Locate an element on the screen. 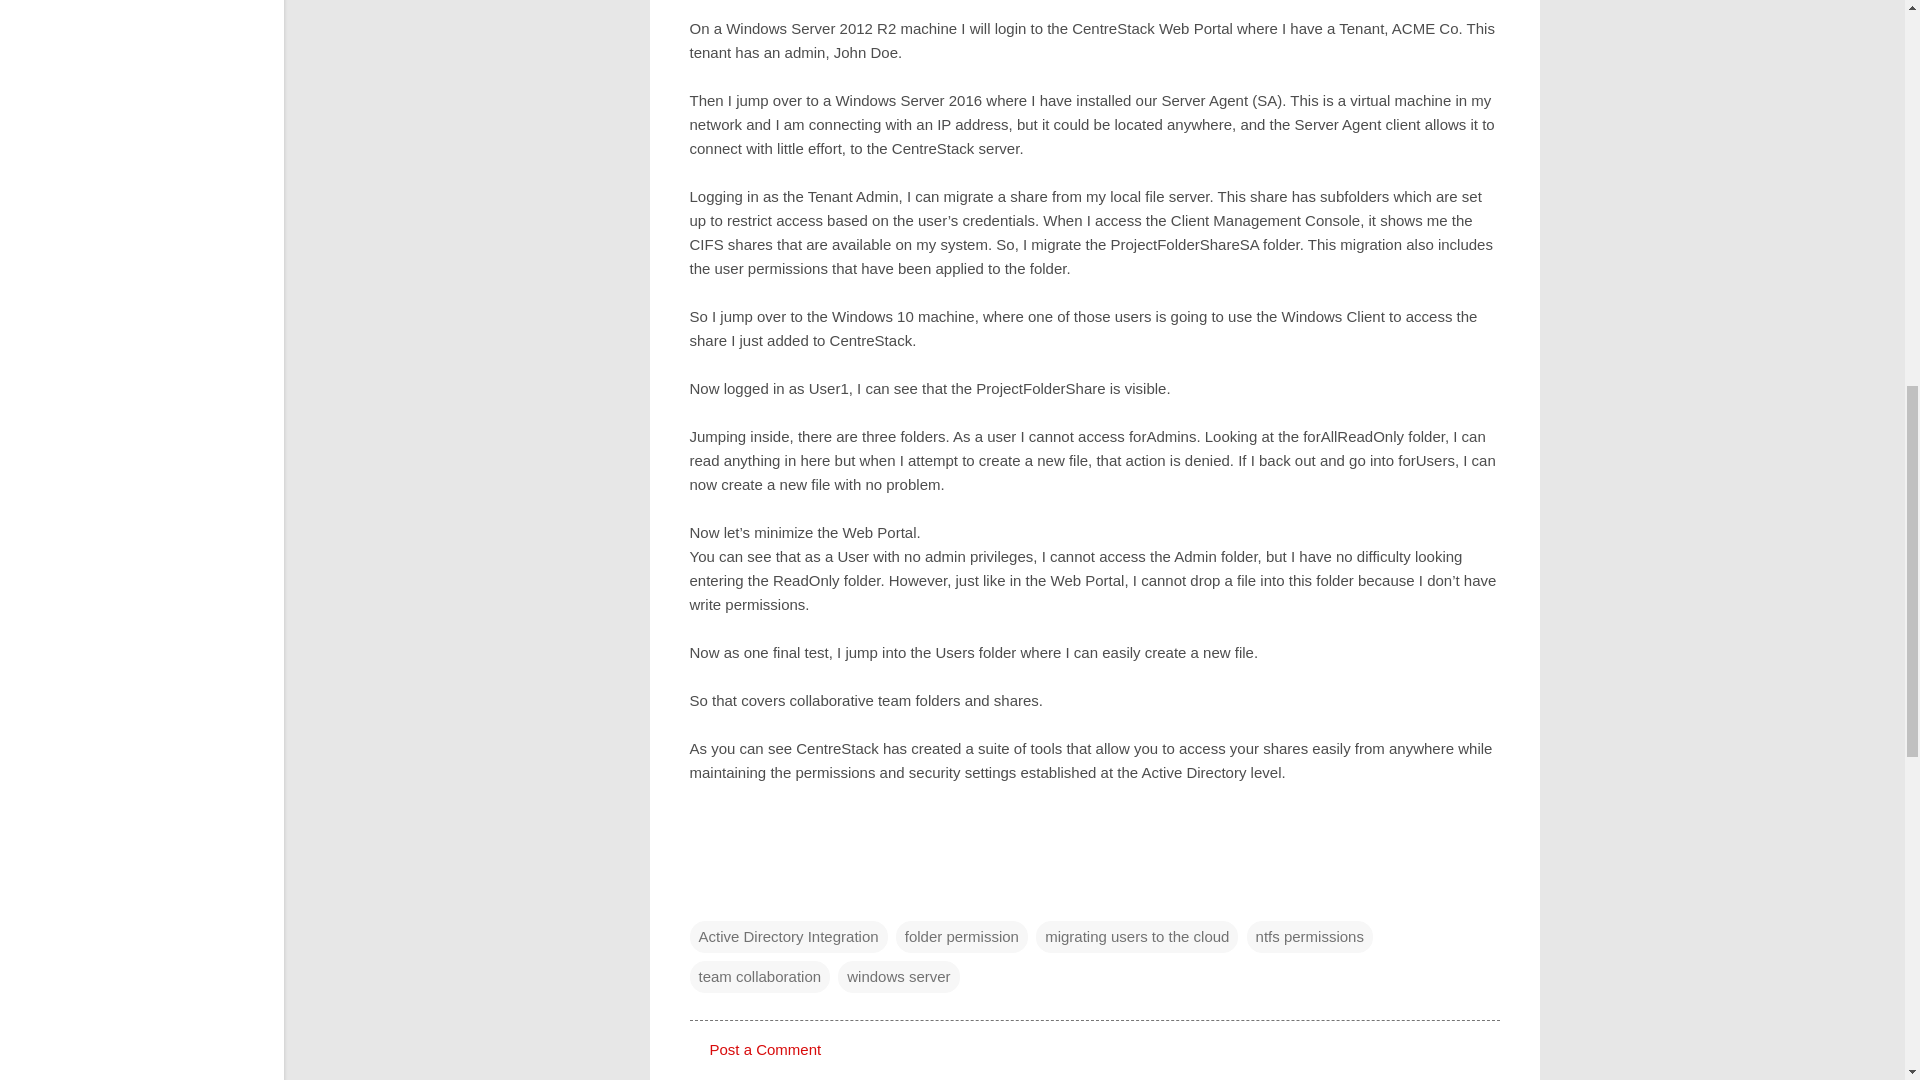 The width and height of the screenshot is (1920, 1080). team collaboration is located at coordinates (760, 976).